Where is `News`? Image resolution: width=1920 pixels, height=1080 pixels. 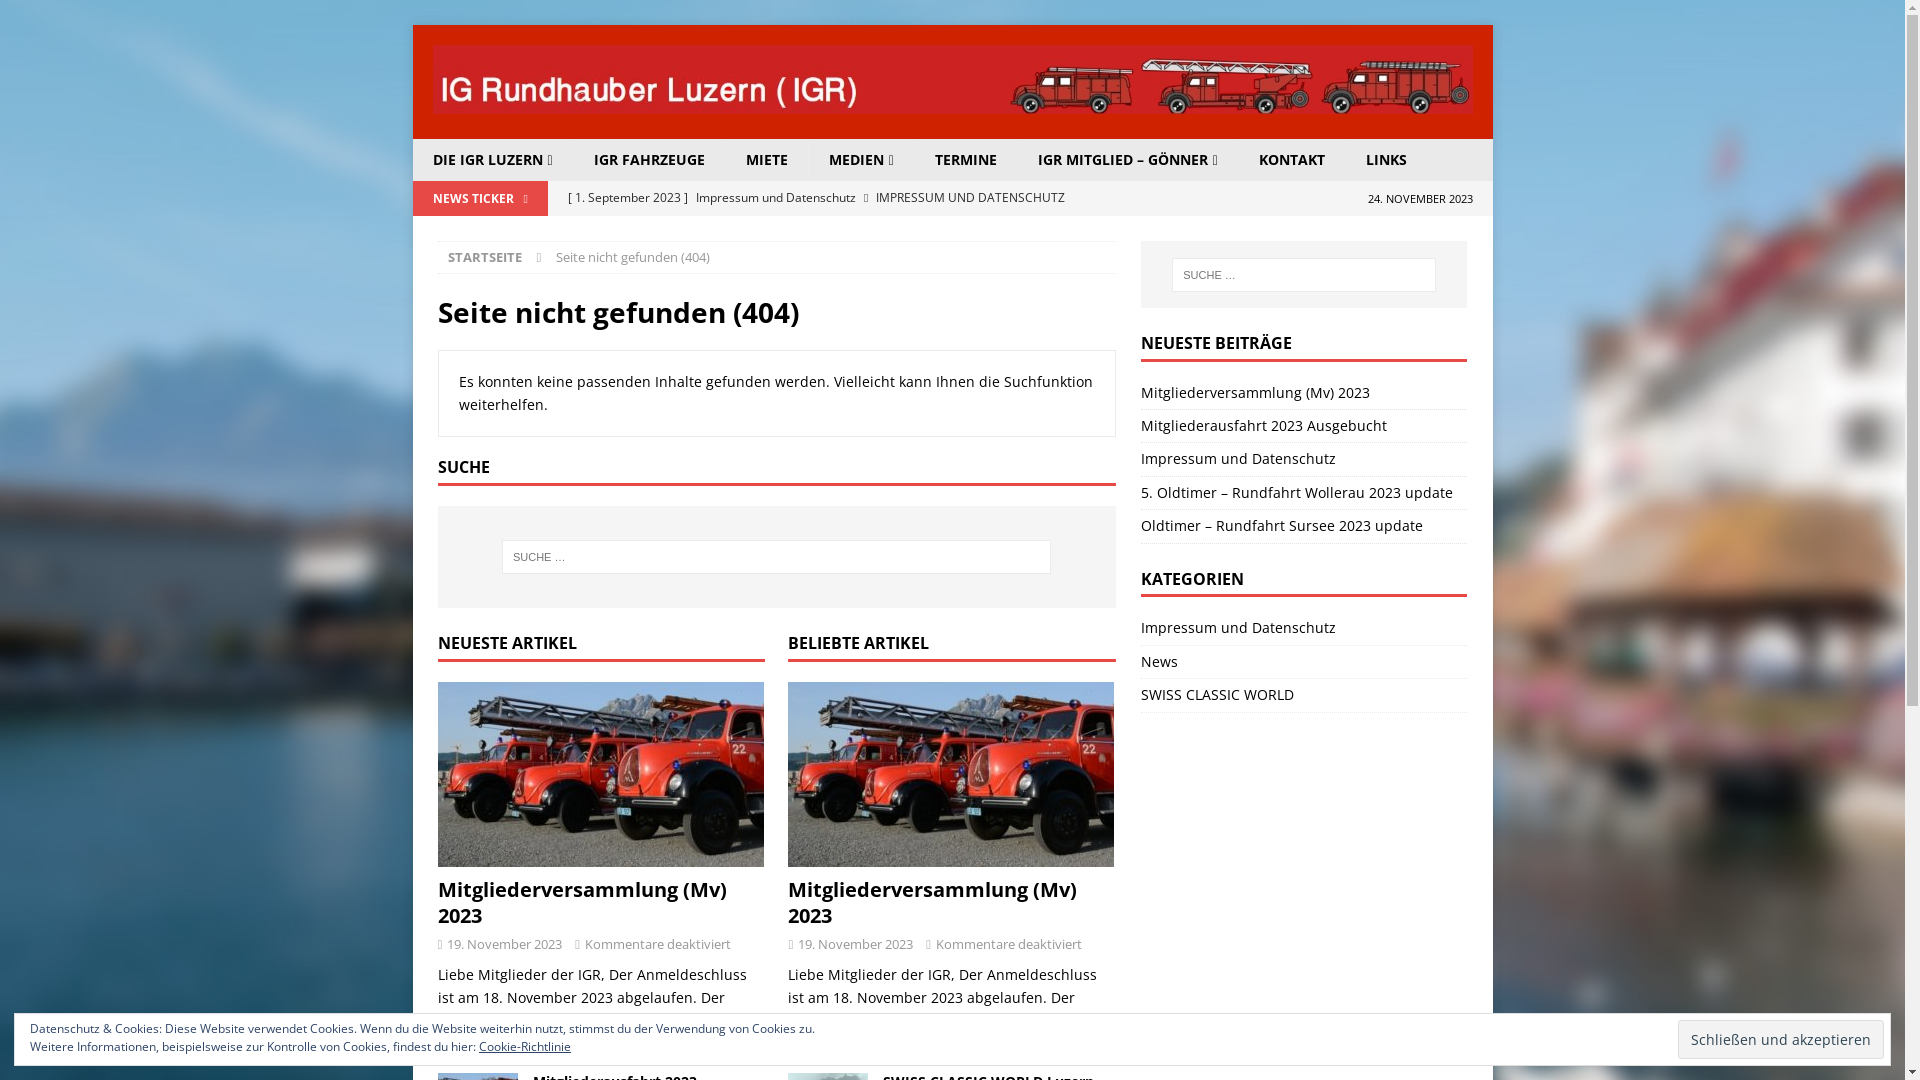
News is located at coordinates (1304, 662).